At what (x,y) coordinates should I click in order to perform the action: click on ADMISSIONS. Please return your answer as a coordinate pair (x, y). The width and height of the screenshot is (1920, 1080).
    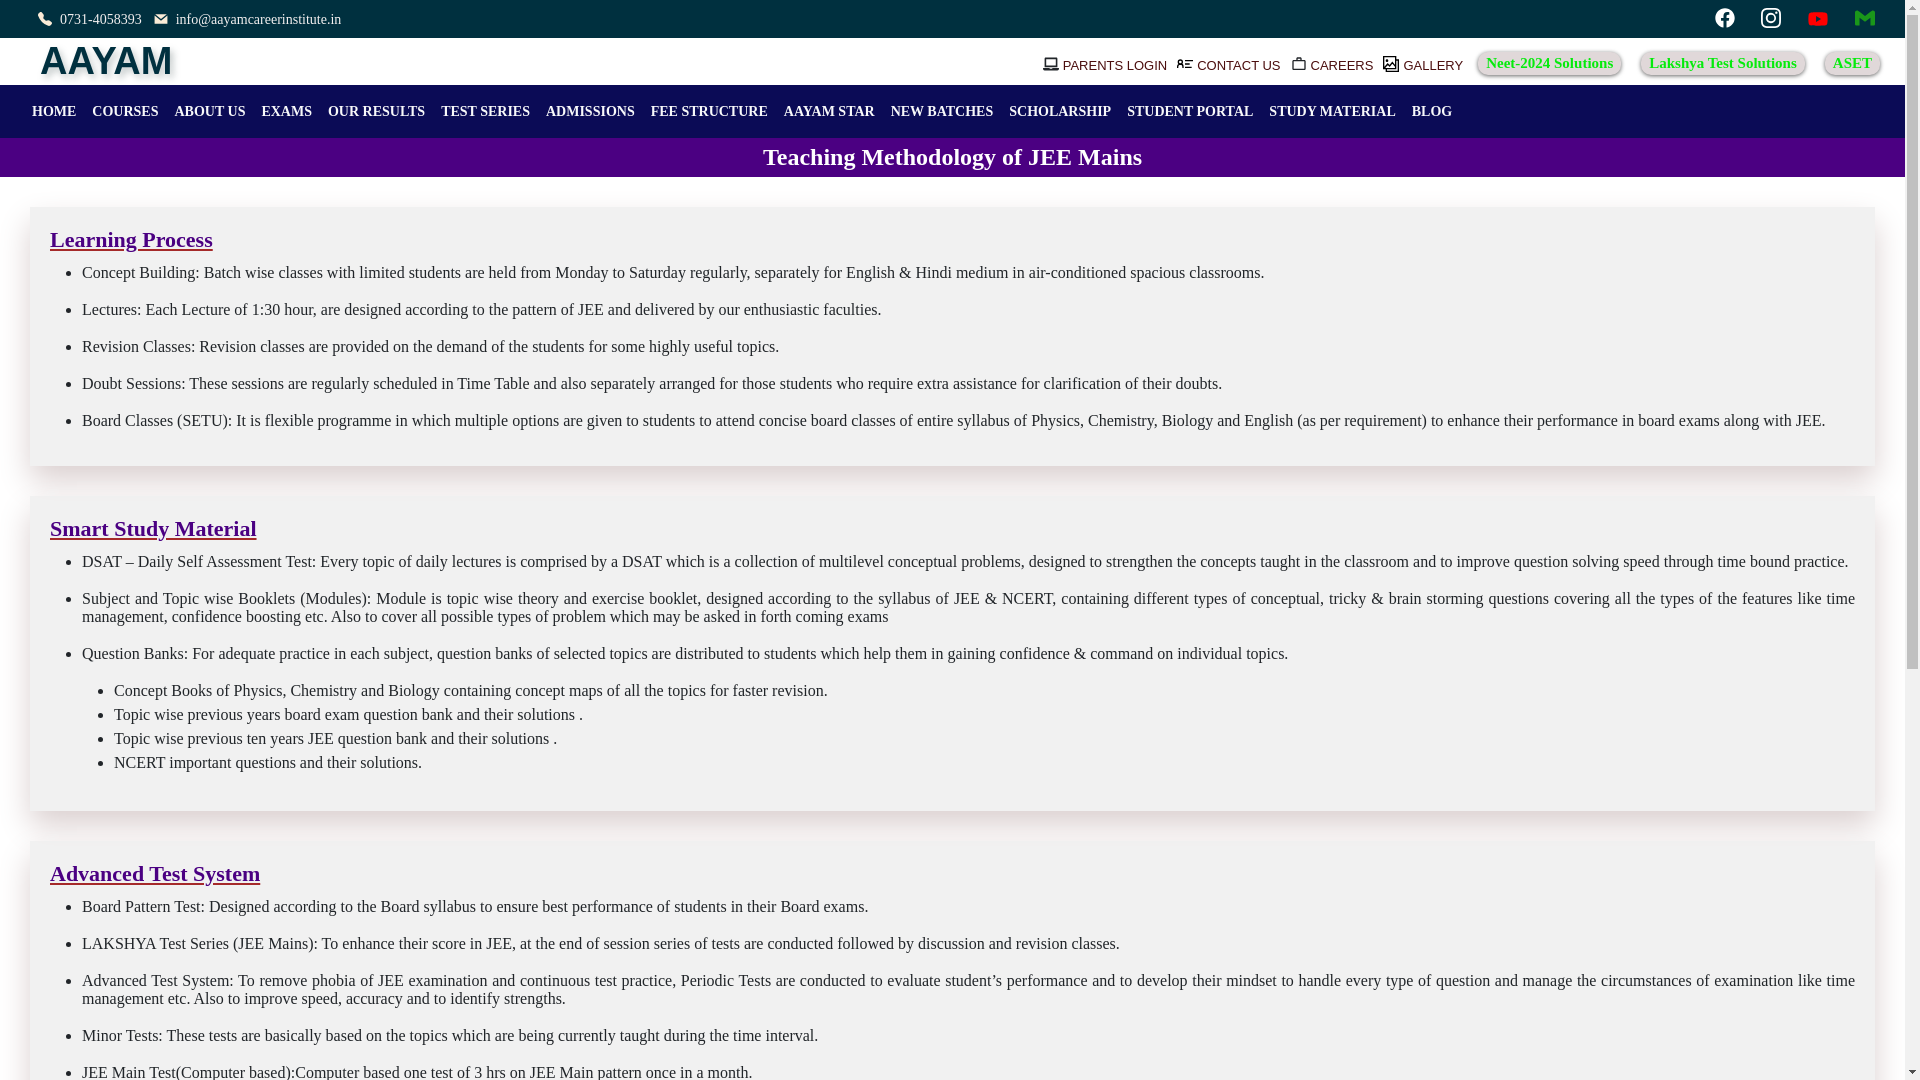
    Looking at the image, I should click on (590, 110).